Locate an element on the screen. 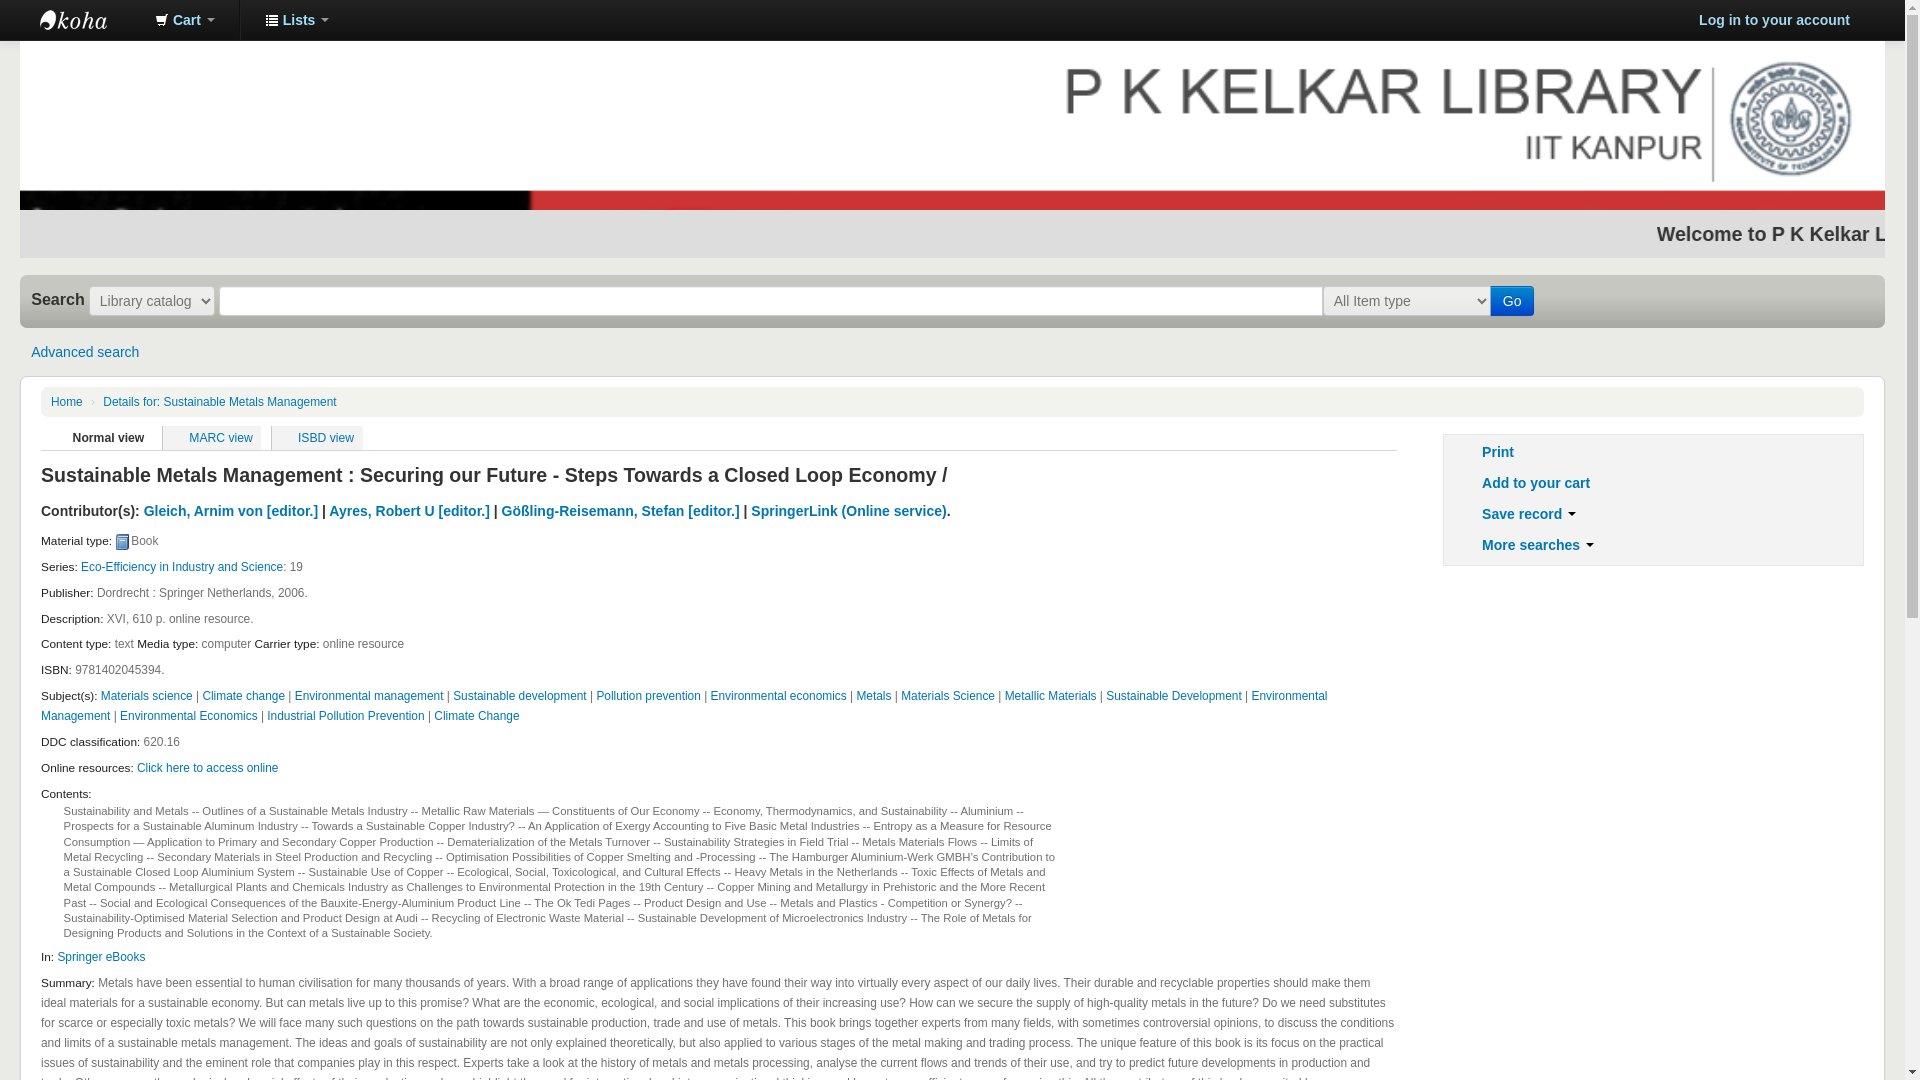 Image resolution: width=1920 pixels, height=1080 pixels. Collect items you are interested in is located at coordinates (185, 20).